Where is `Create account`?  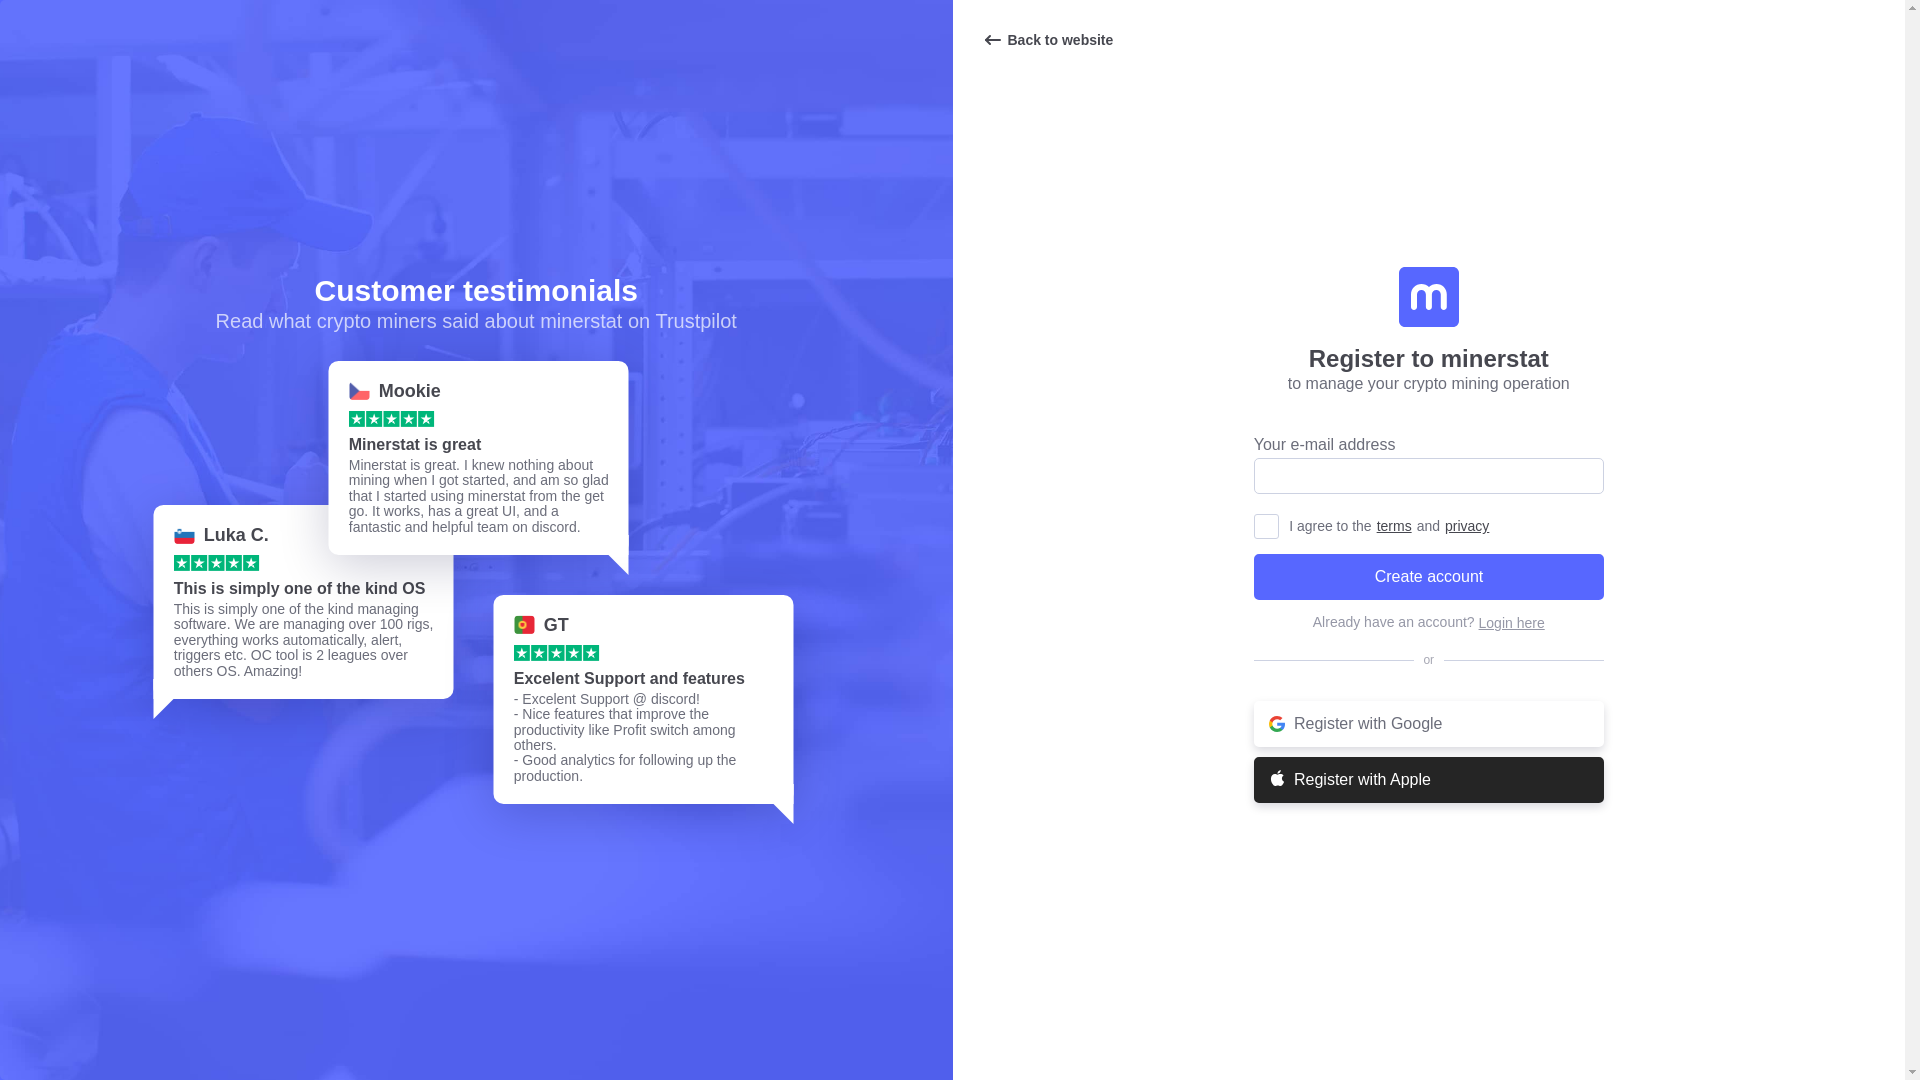
Create account is located at coordinates (1428, 577).